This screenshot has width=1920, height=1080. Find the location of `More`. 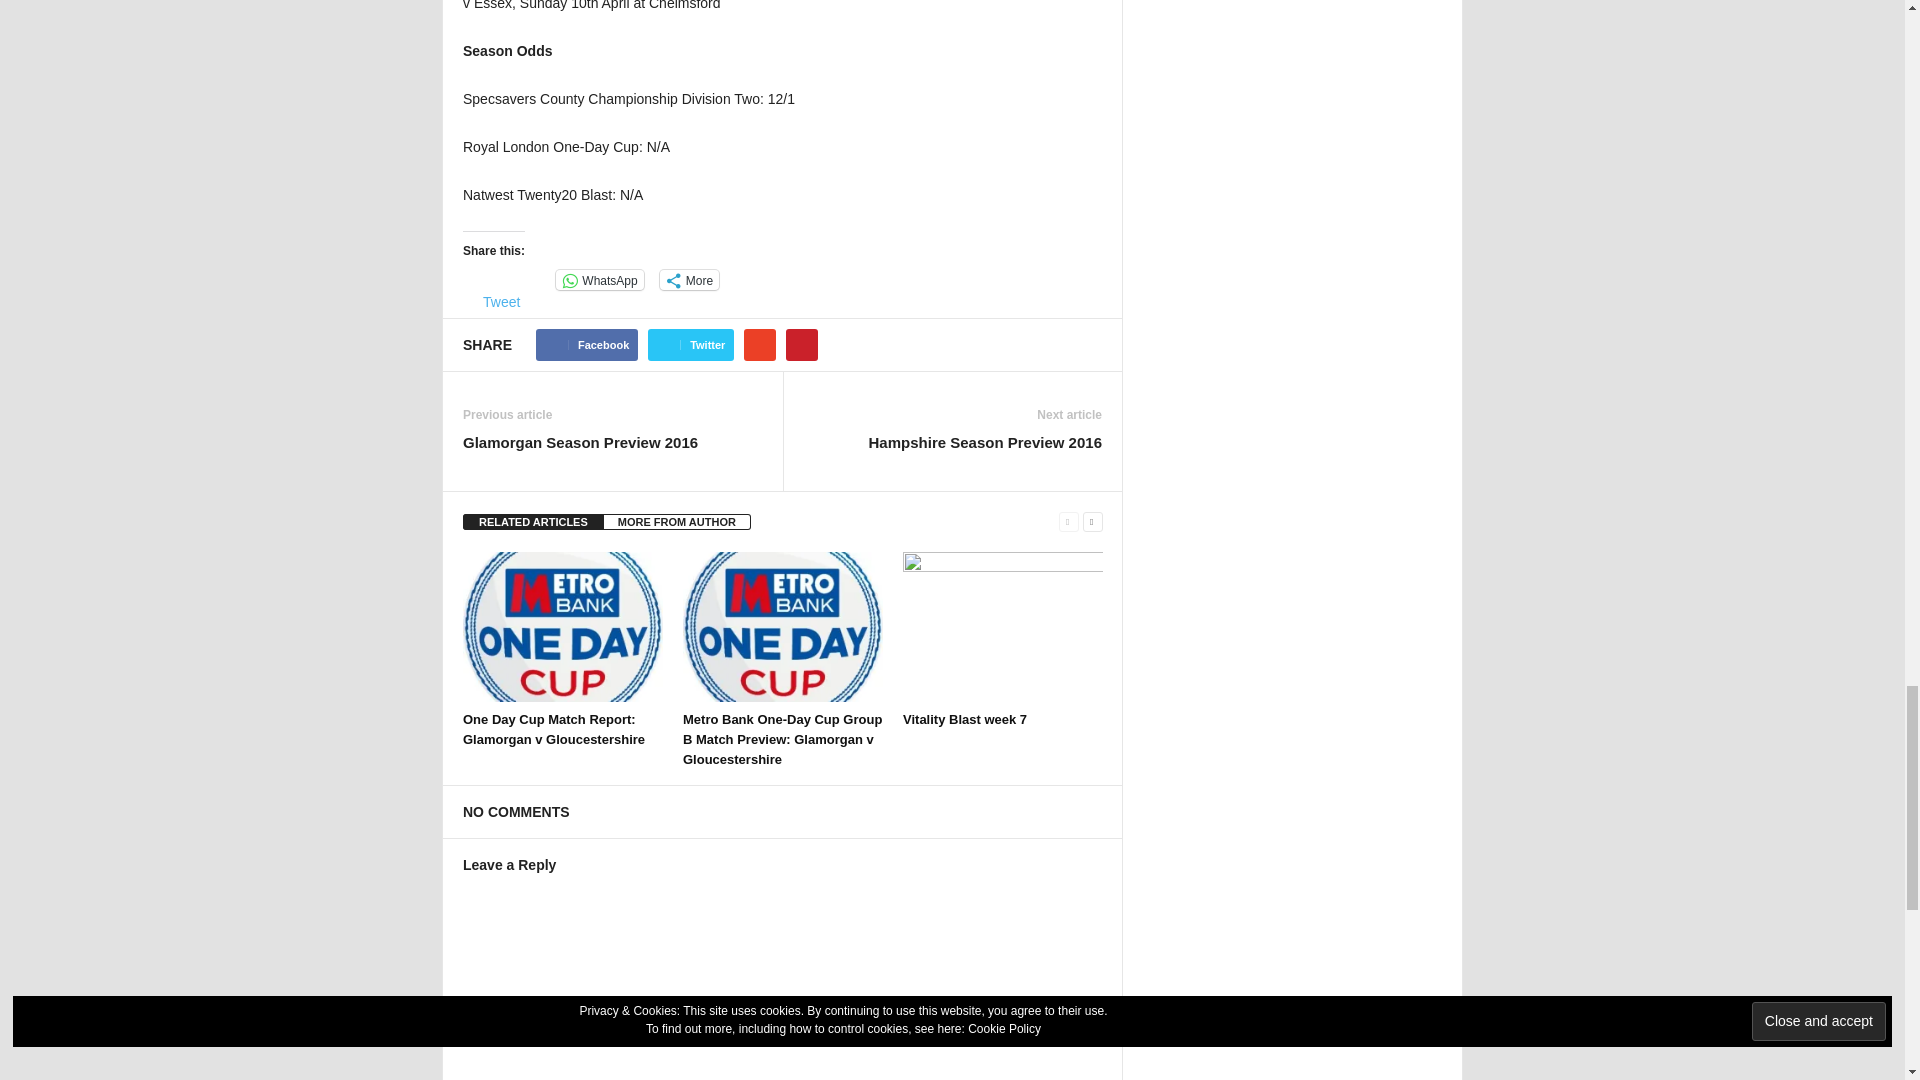

More is located at coordinates (689, 280).